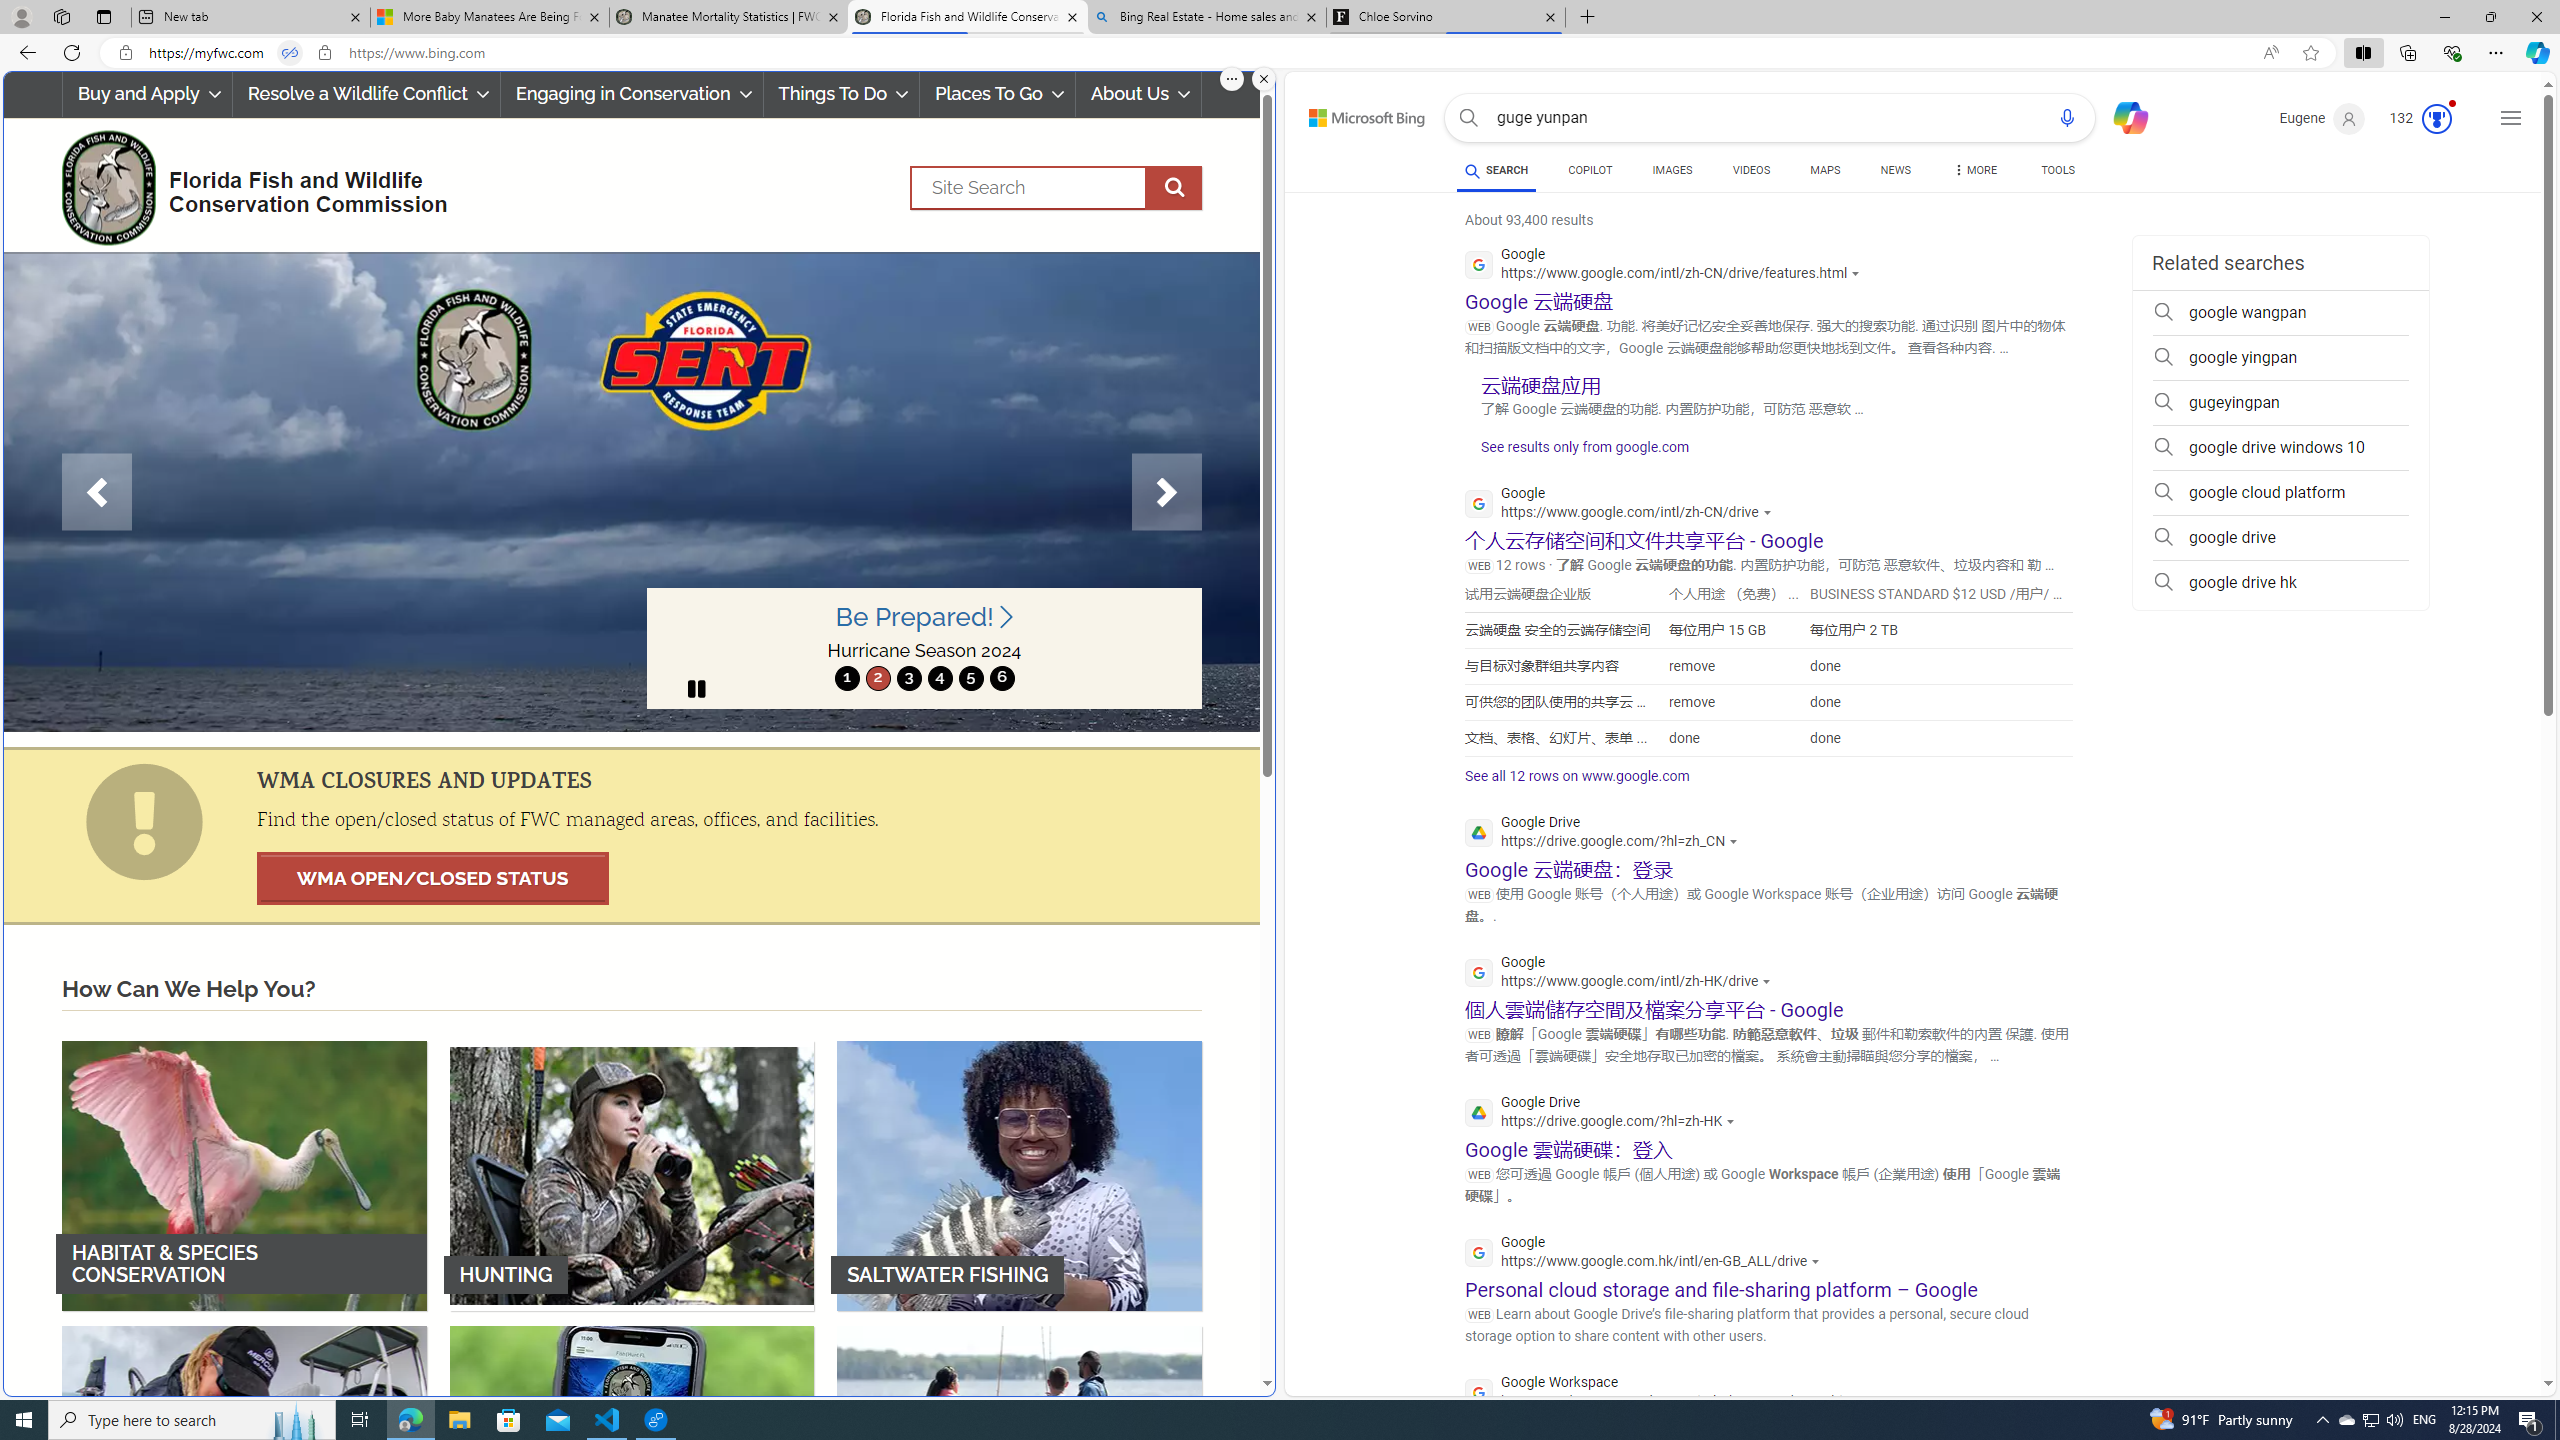 The width and height of the screenshot is (2560, 1440). What do you see at coordinates (1000, 678) in the screenshot?
I see `6` at bounding box center [1000, 678].